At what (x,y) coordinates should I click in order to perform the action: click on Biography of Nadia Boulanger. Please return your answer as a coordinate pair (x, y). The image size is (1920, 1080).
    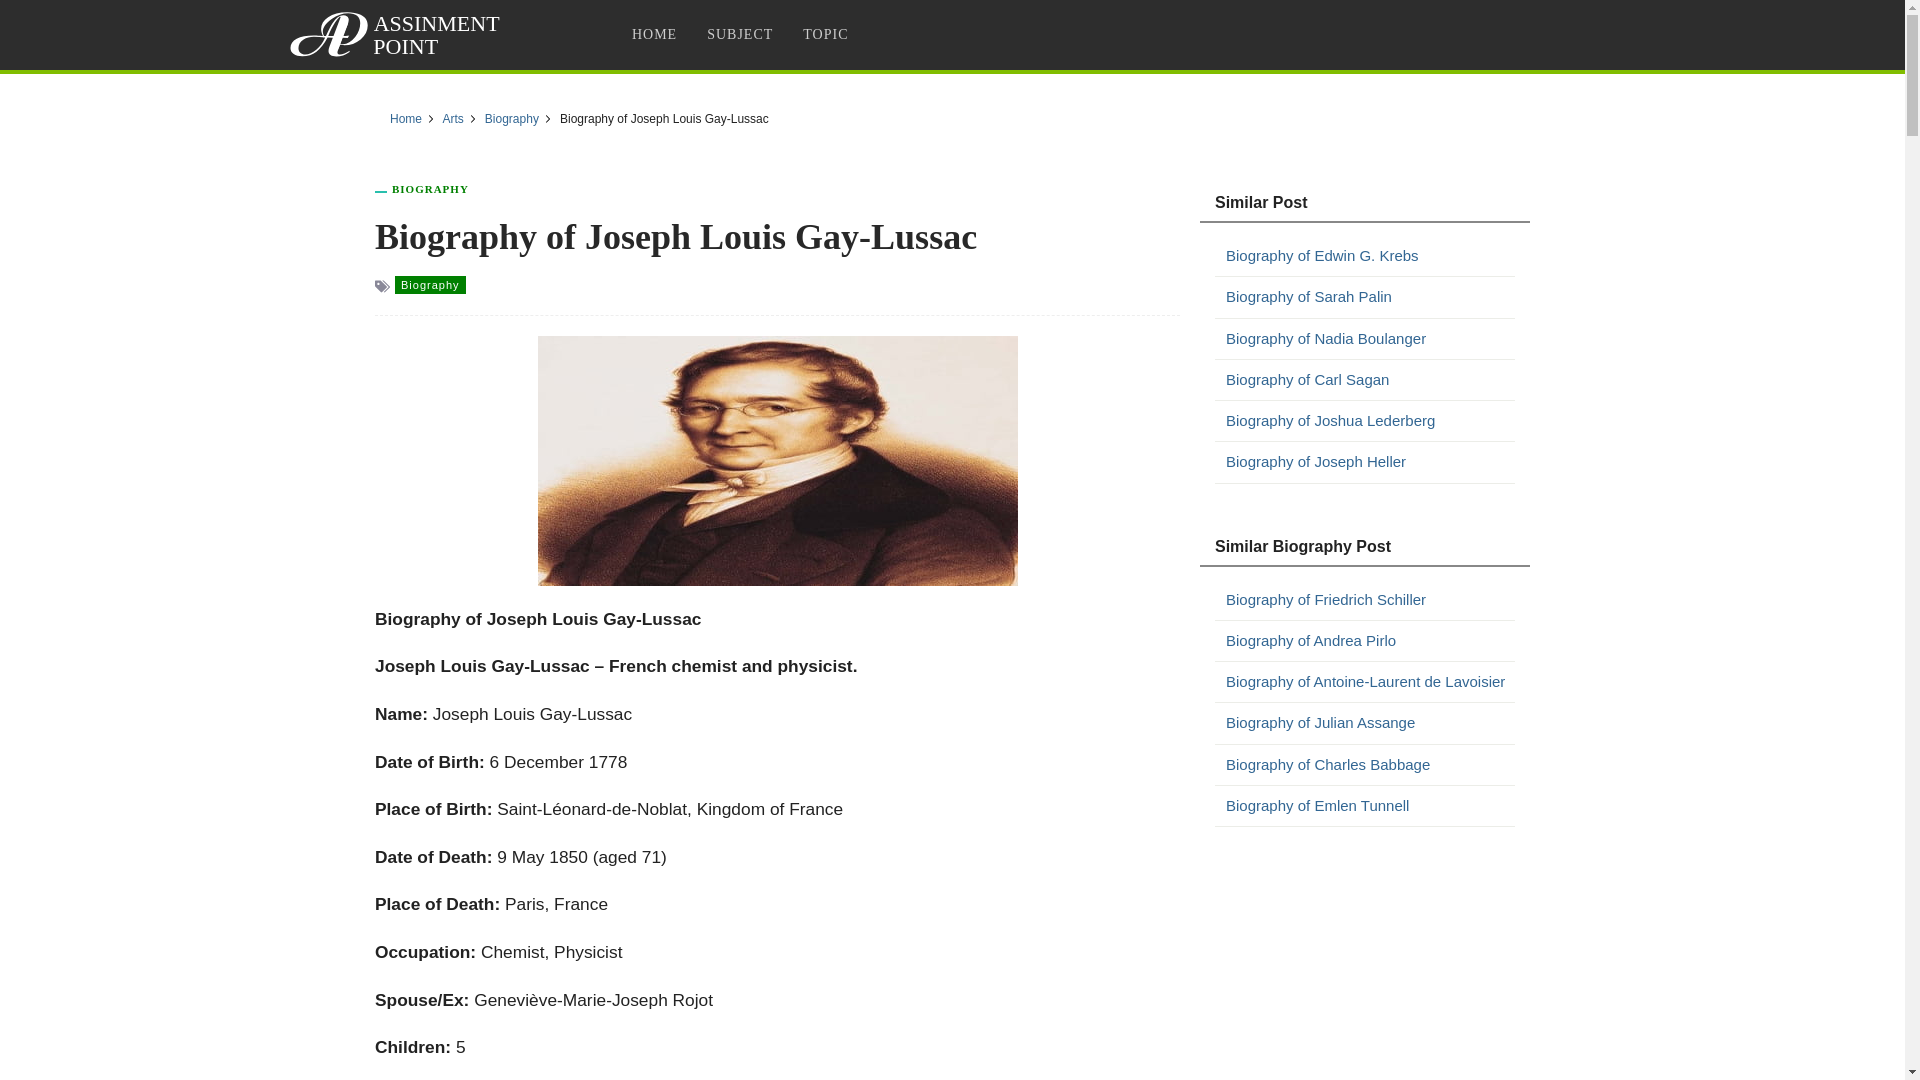
    Looking at the image, I should click on (1370, 339).